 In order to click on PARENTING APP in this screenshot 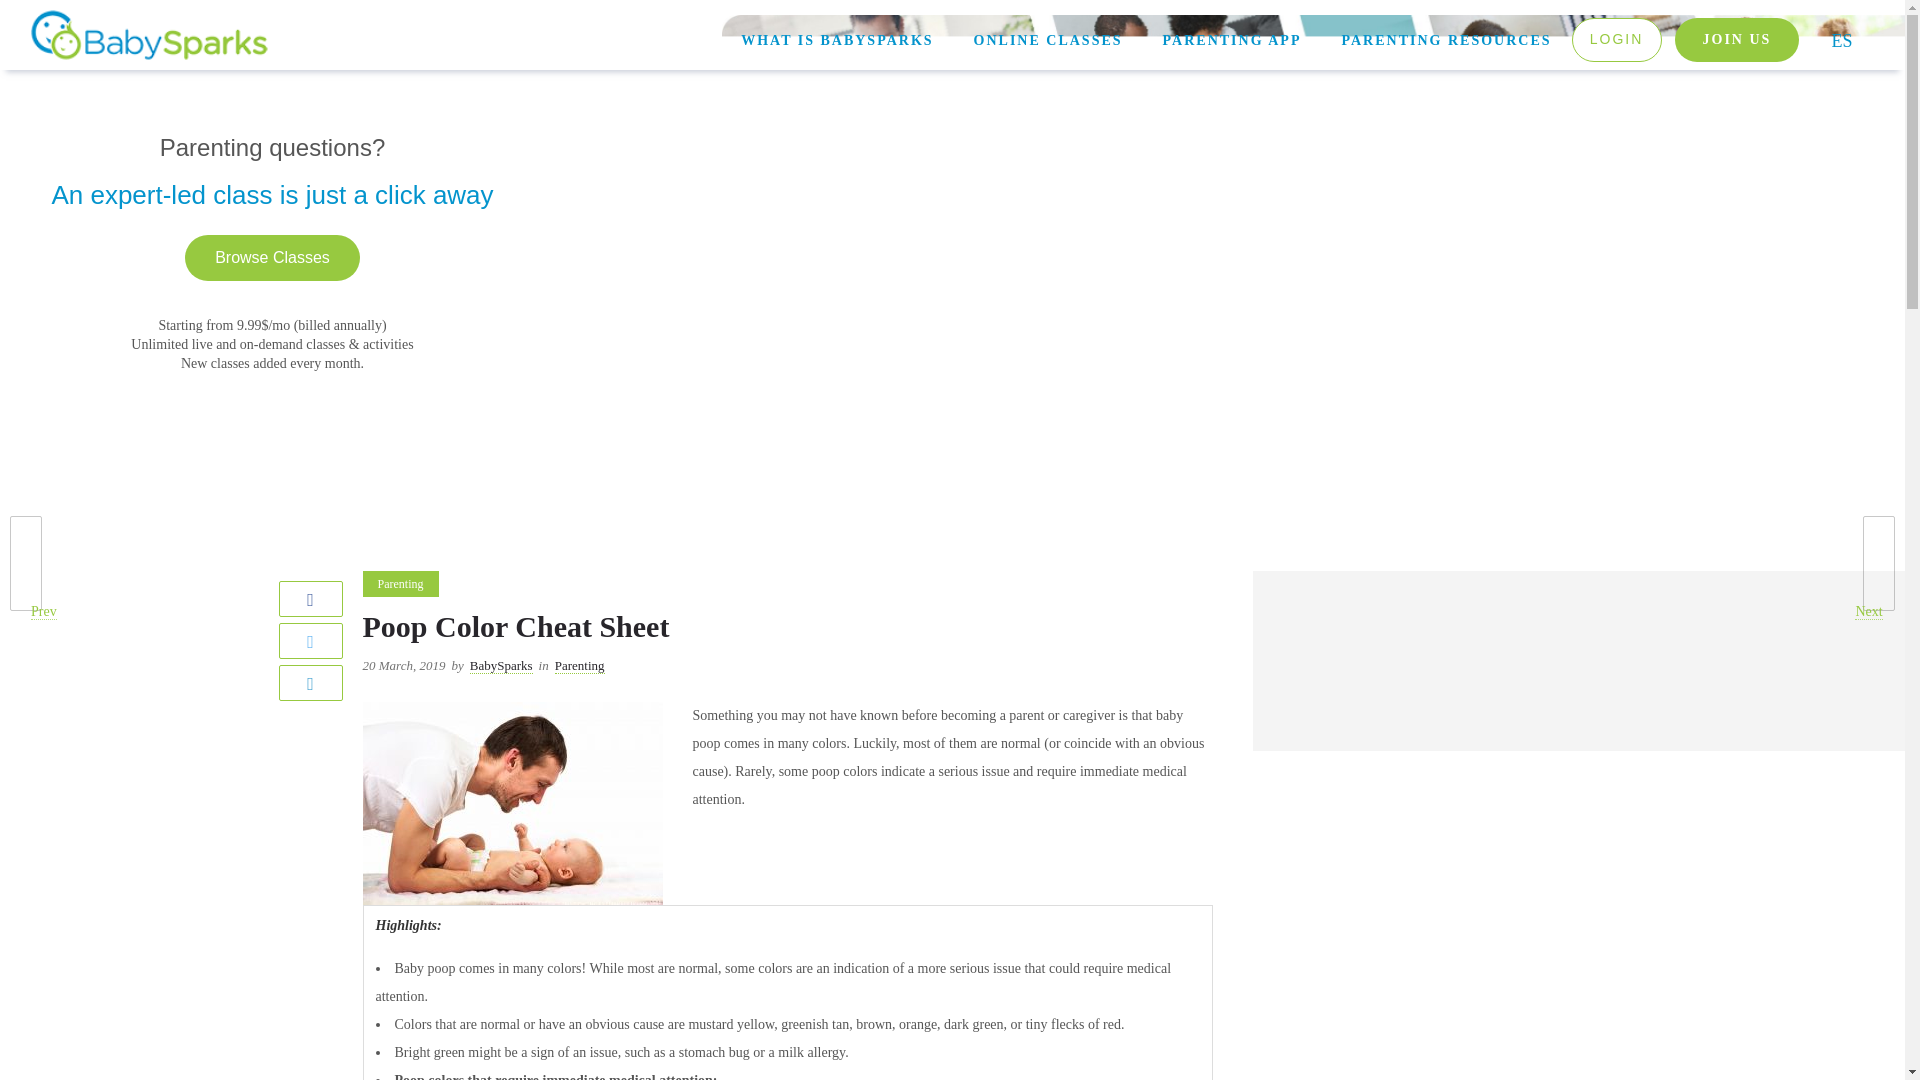, I will do `click(1232, 40)`.